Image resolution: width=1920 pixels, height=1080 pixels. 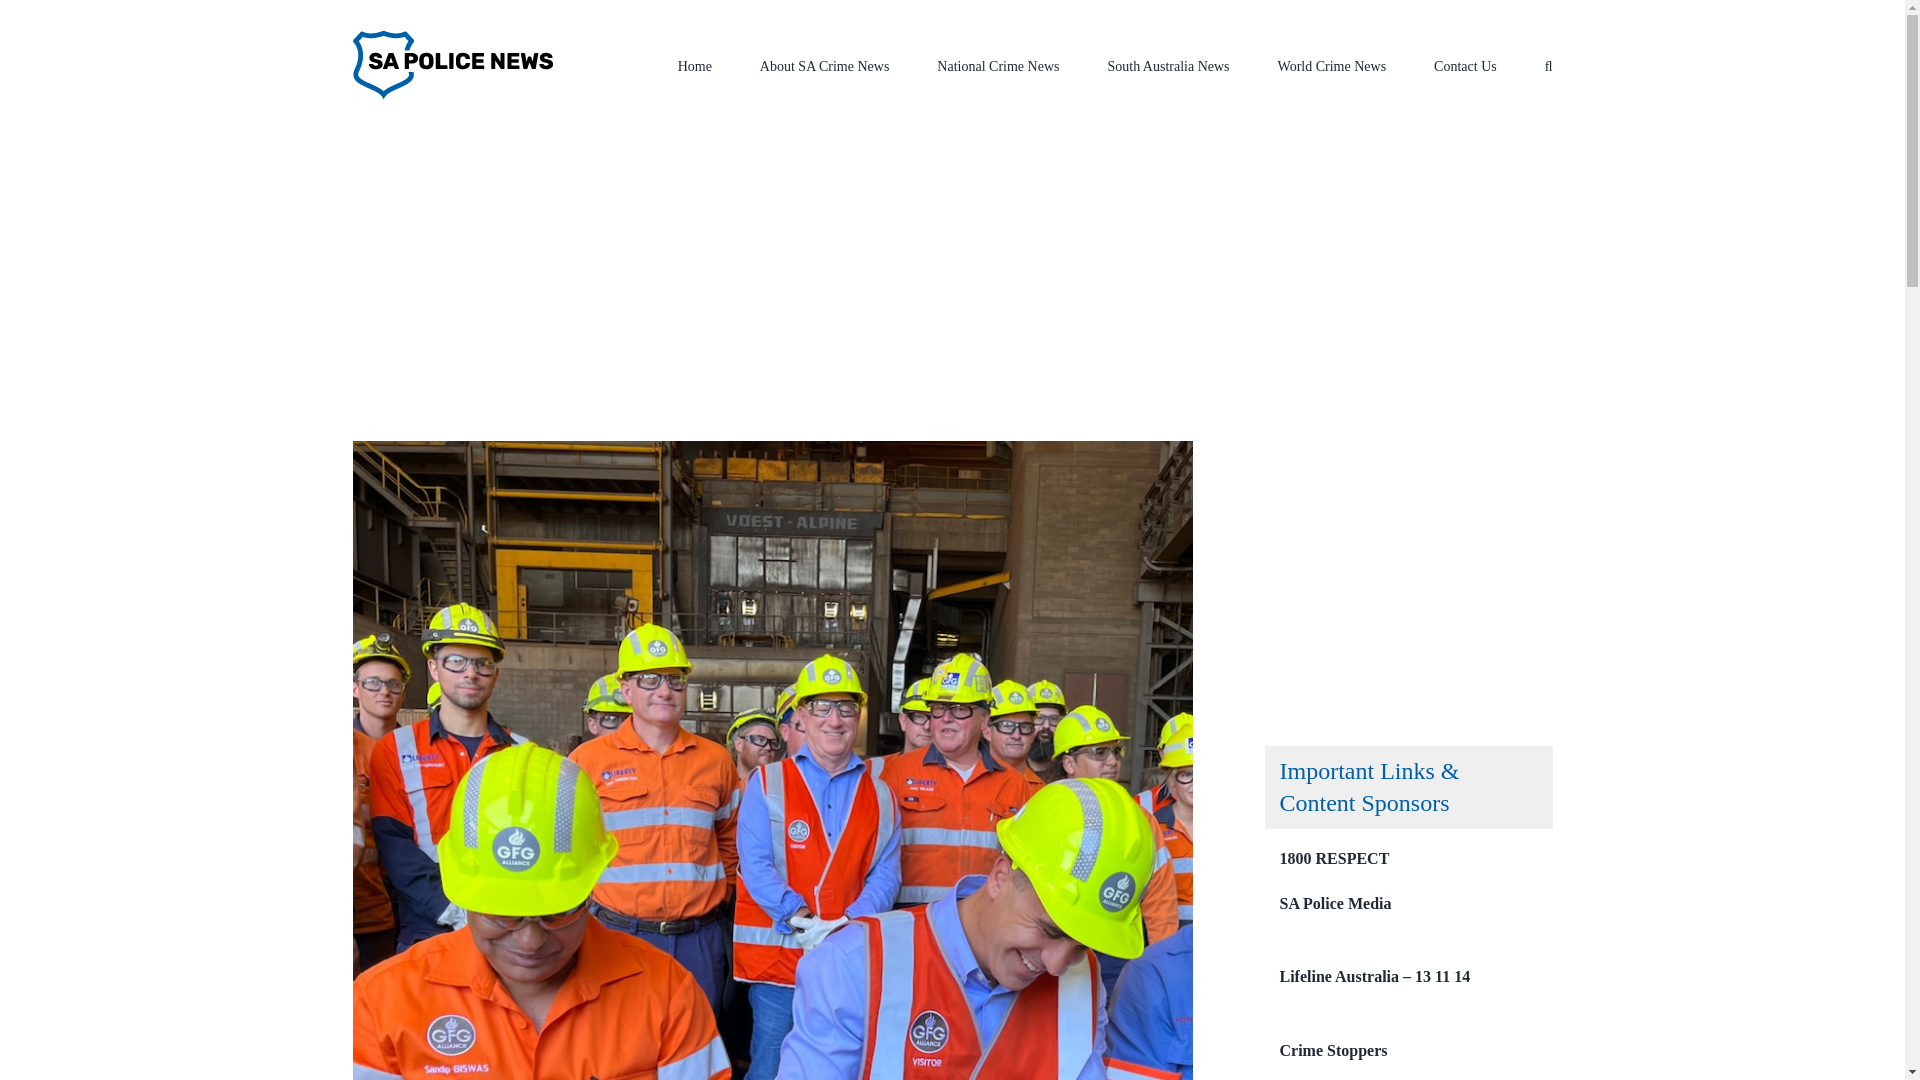 I want to click on Home, so click(x=631, y=317).